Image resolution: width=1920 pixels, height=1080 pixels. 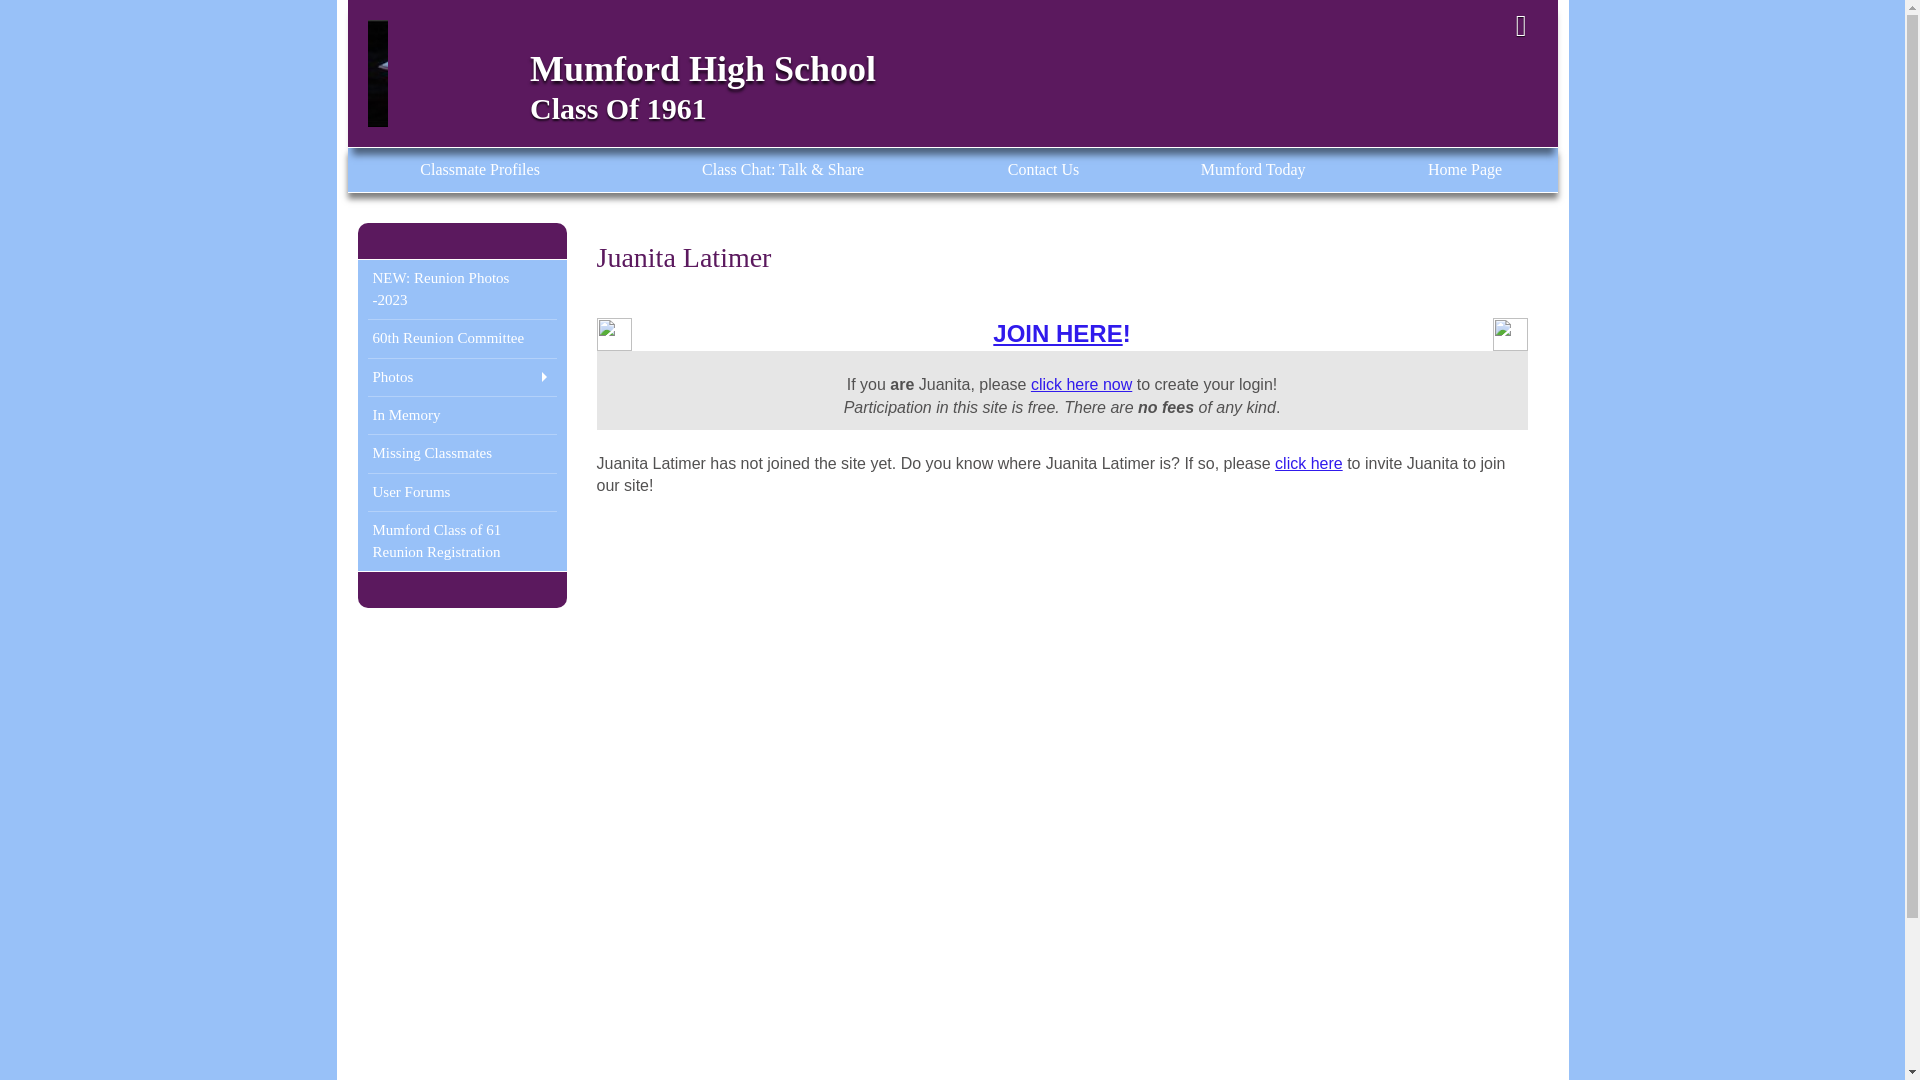 I want to click on Mumford Class of 61 Reunion Registration, so click(x=462, y=541).